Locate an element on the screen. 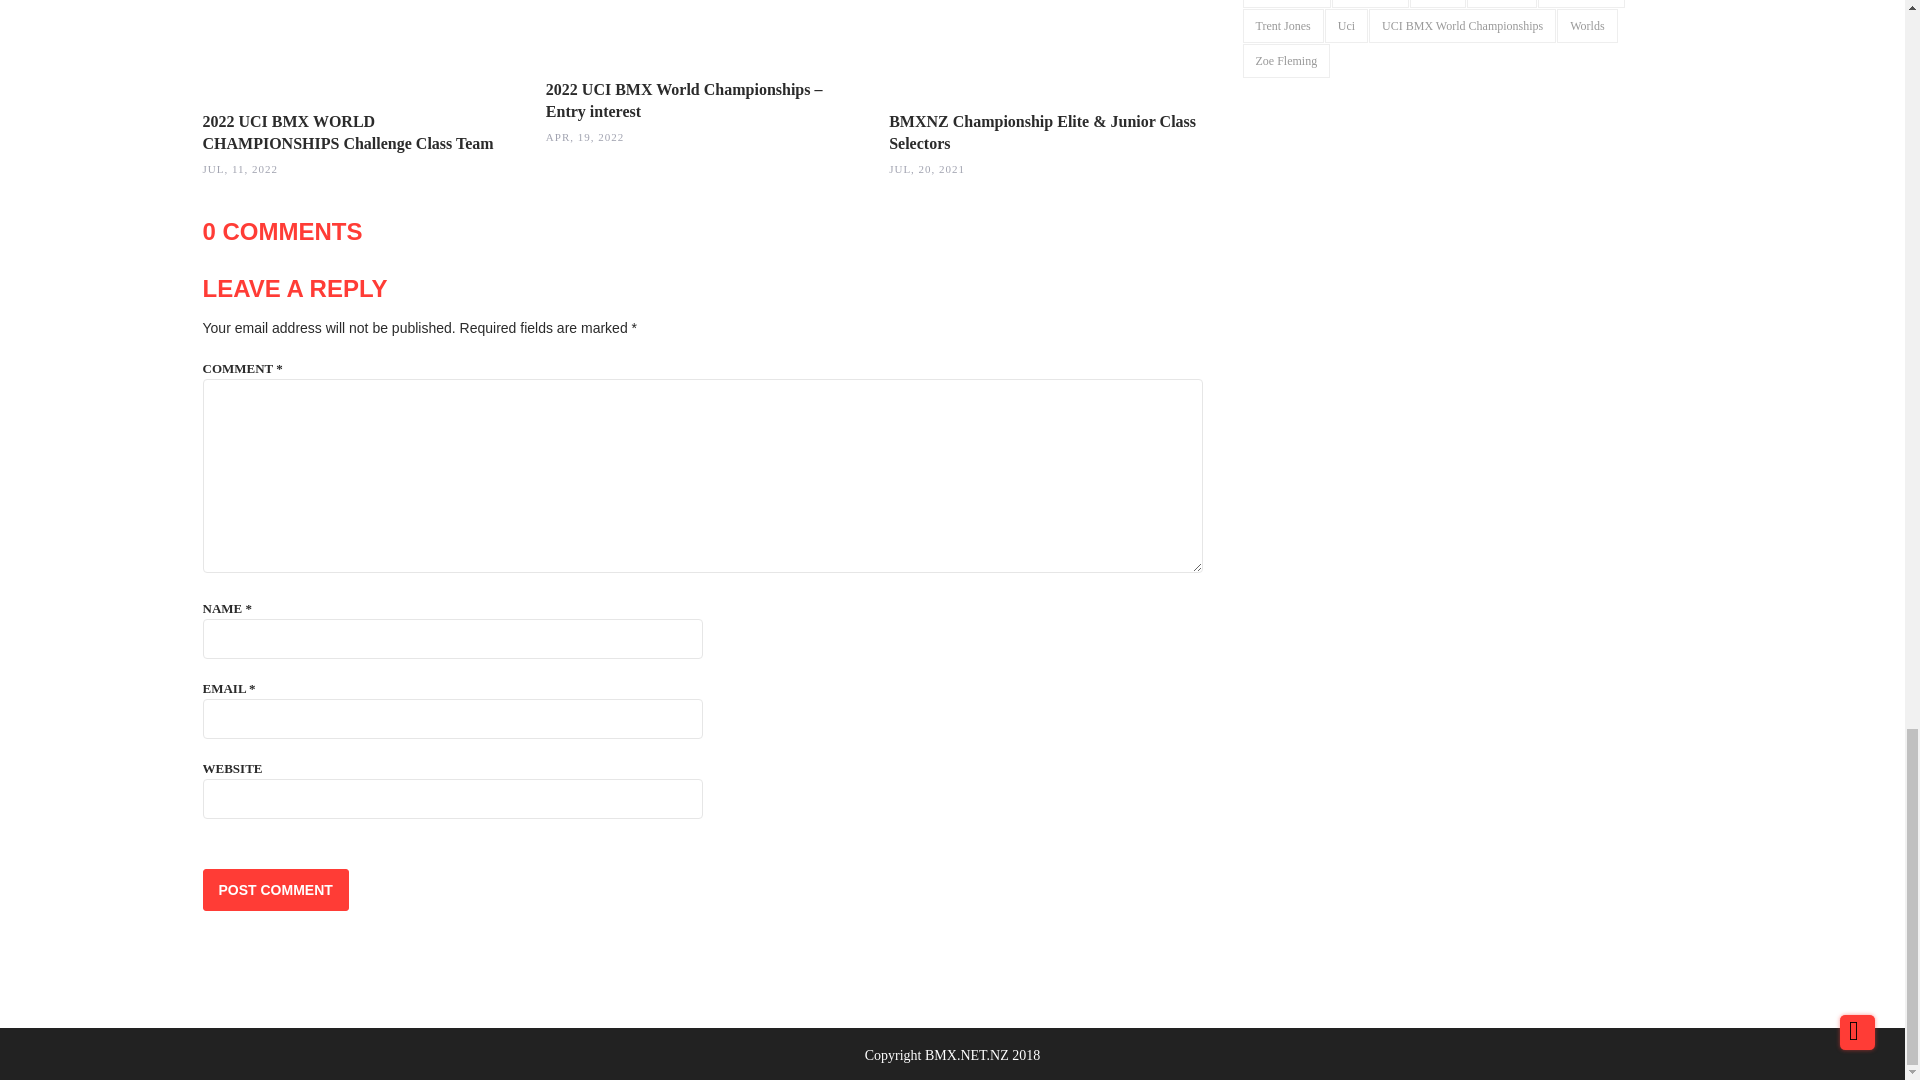  2022 UCI BMX WORLD CHAMPIONSHIPS Challenge Class Team is located at coordinates (347, 132).